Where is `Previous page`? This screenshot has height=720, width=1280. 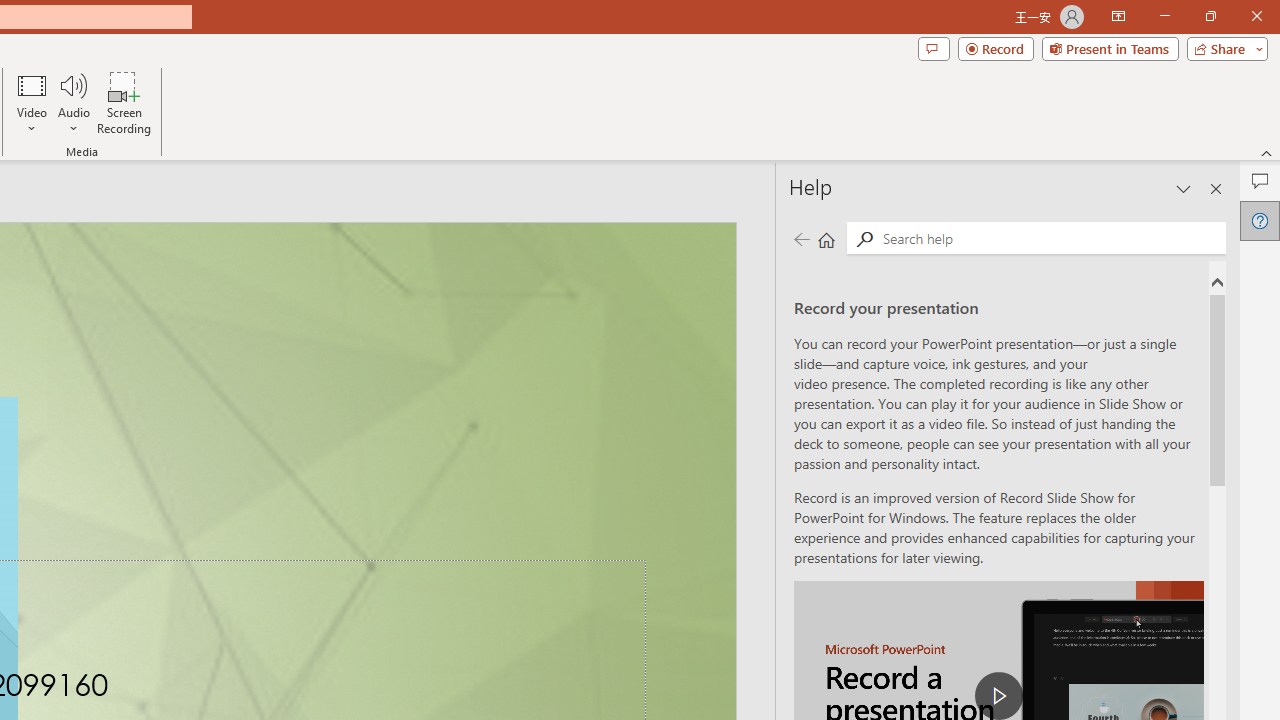 Previous page is located at coordinates (801, 238).